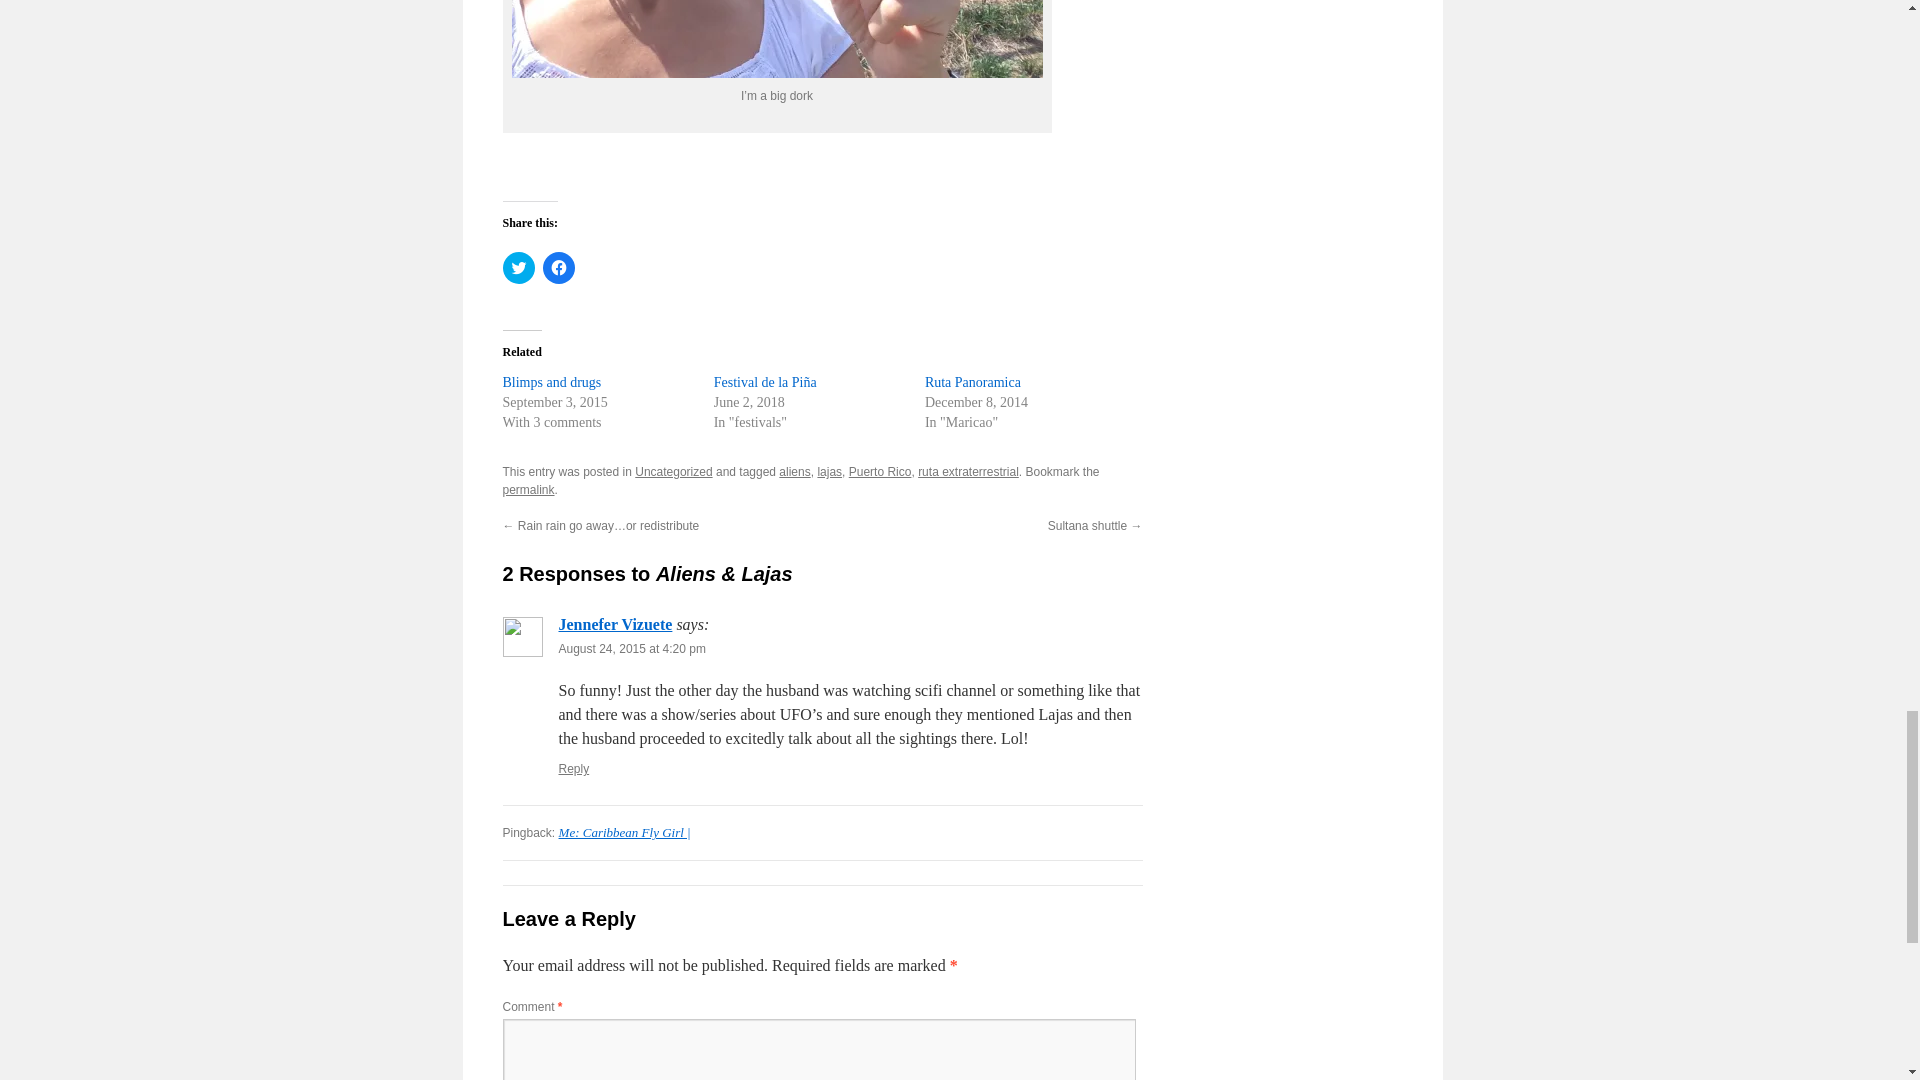 The height and width of the screenshot is (1080, 1920). I want to click on Uncategorized, so click(674, 472).